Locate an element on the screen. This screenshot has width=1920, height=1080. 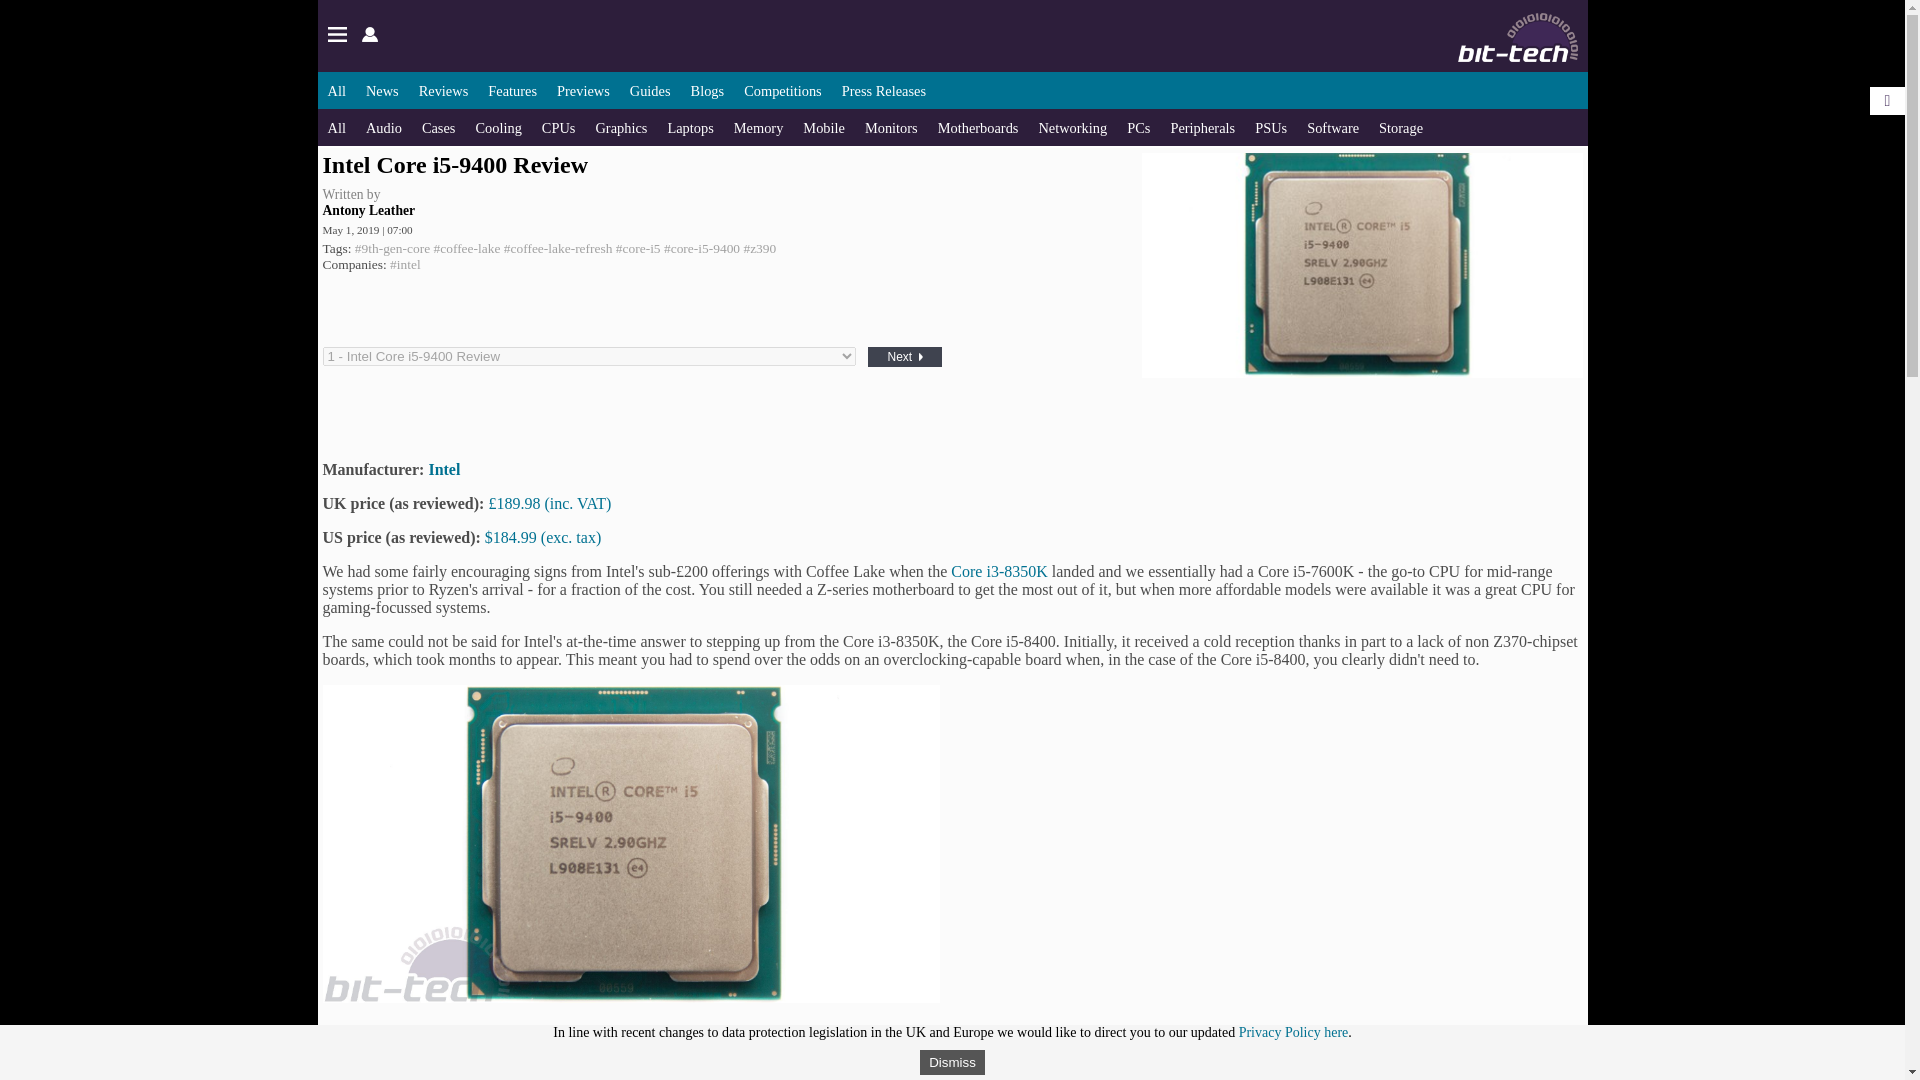
PSUs is located at coordinates (1270, 128).